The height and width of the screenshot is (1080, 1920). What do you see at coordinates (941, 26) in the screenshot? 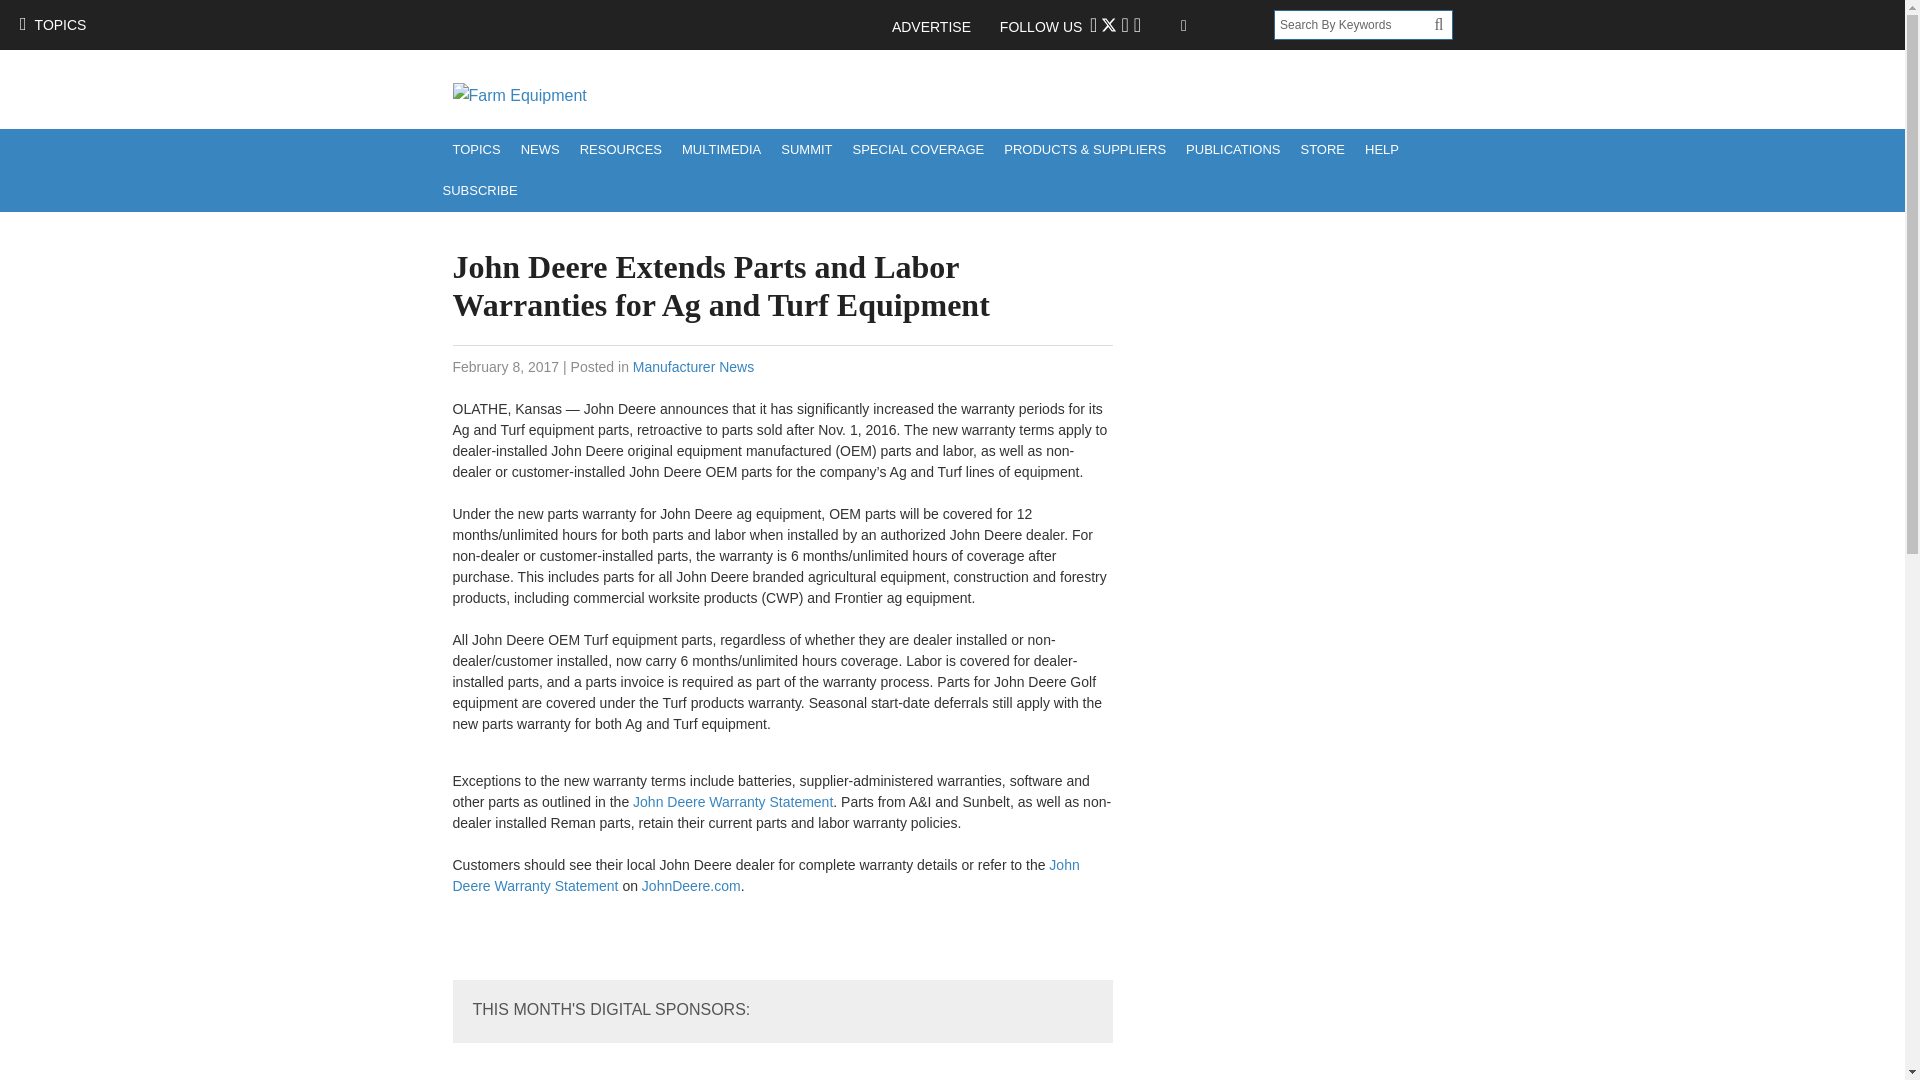
I see `ADVERTISE` at bounding box center [941, 26].